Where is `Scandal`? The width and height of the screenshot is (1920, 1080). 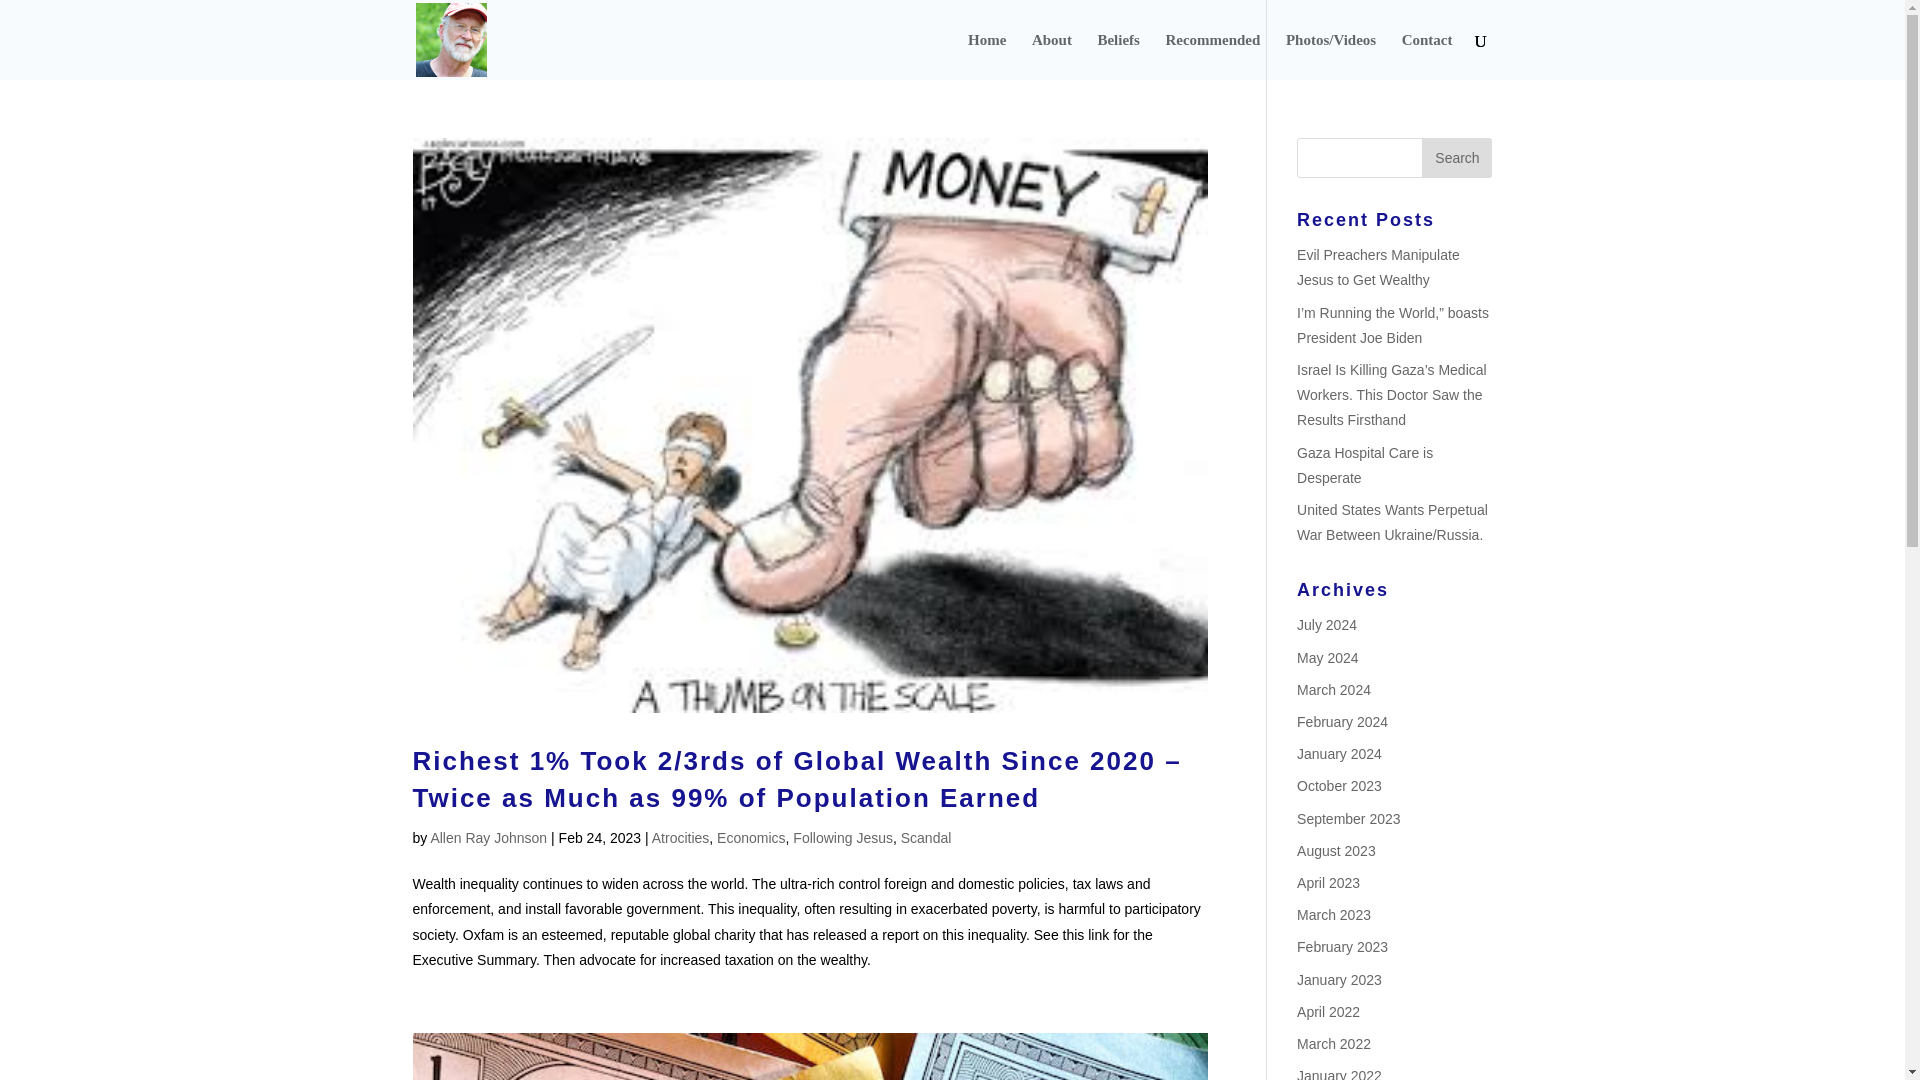
Scandal is located at coordinates (926, 838).